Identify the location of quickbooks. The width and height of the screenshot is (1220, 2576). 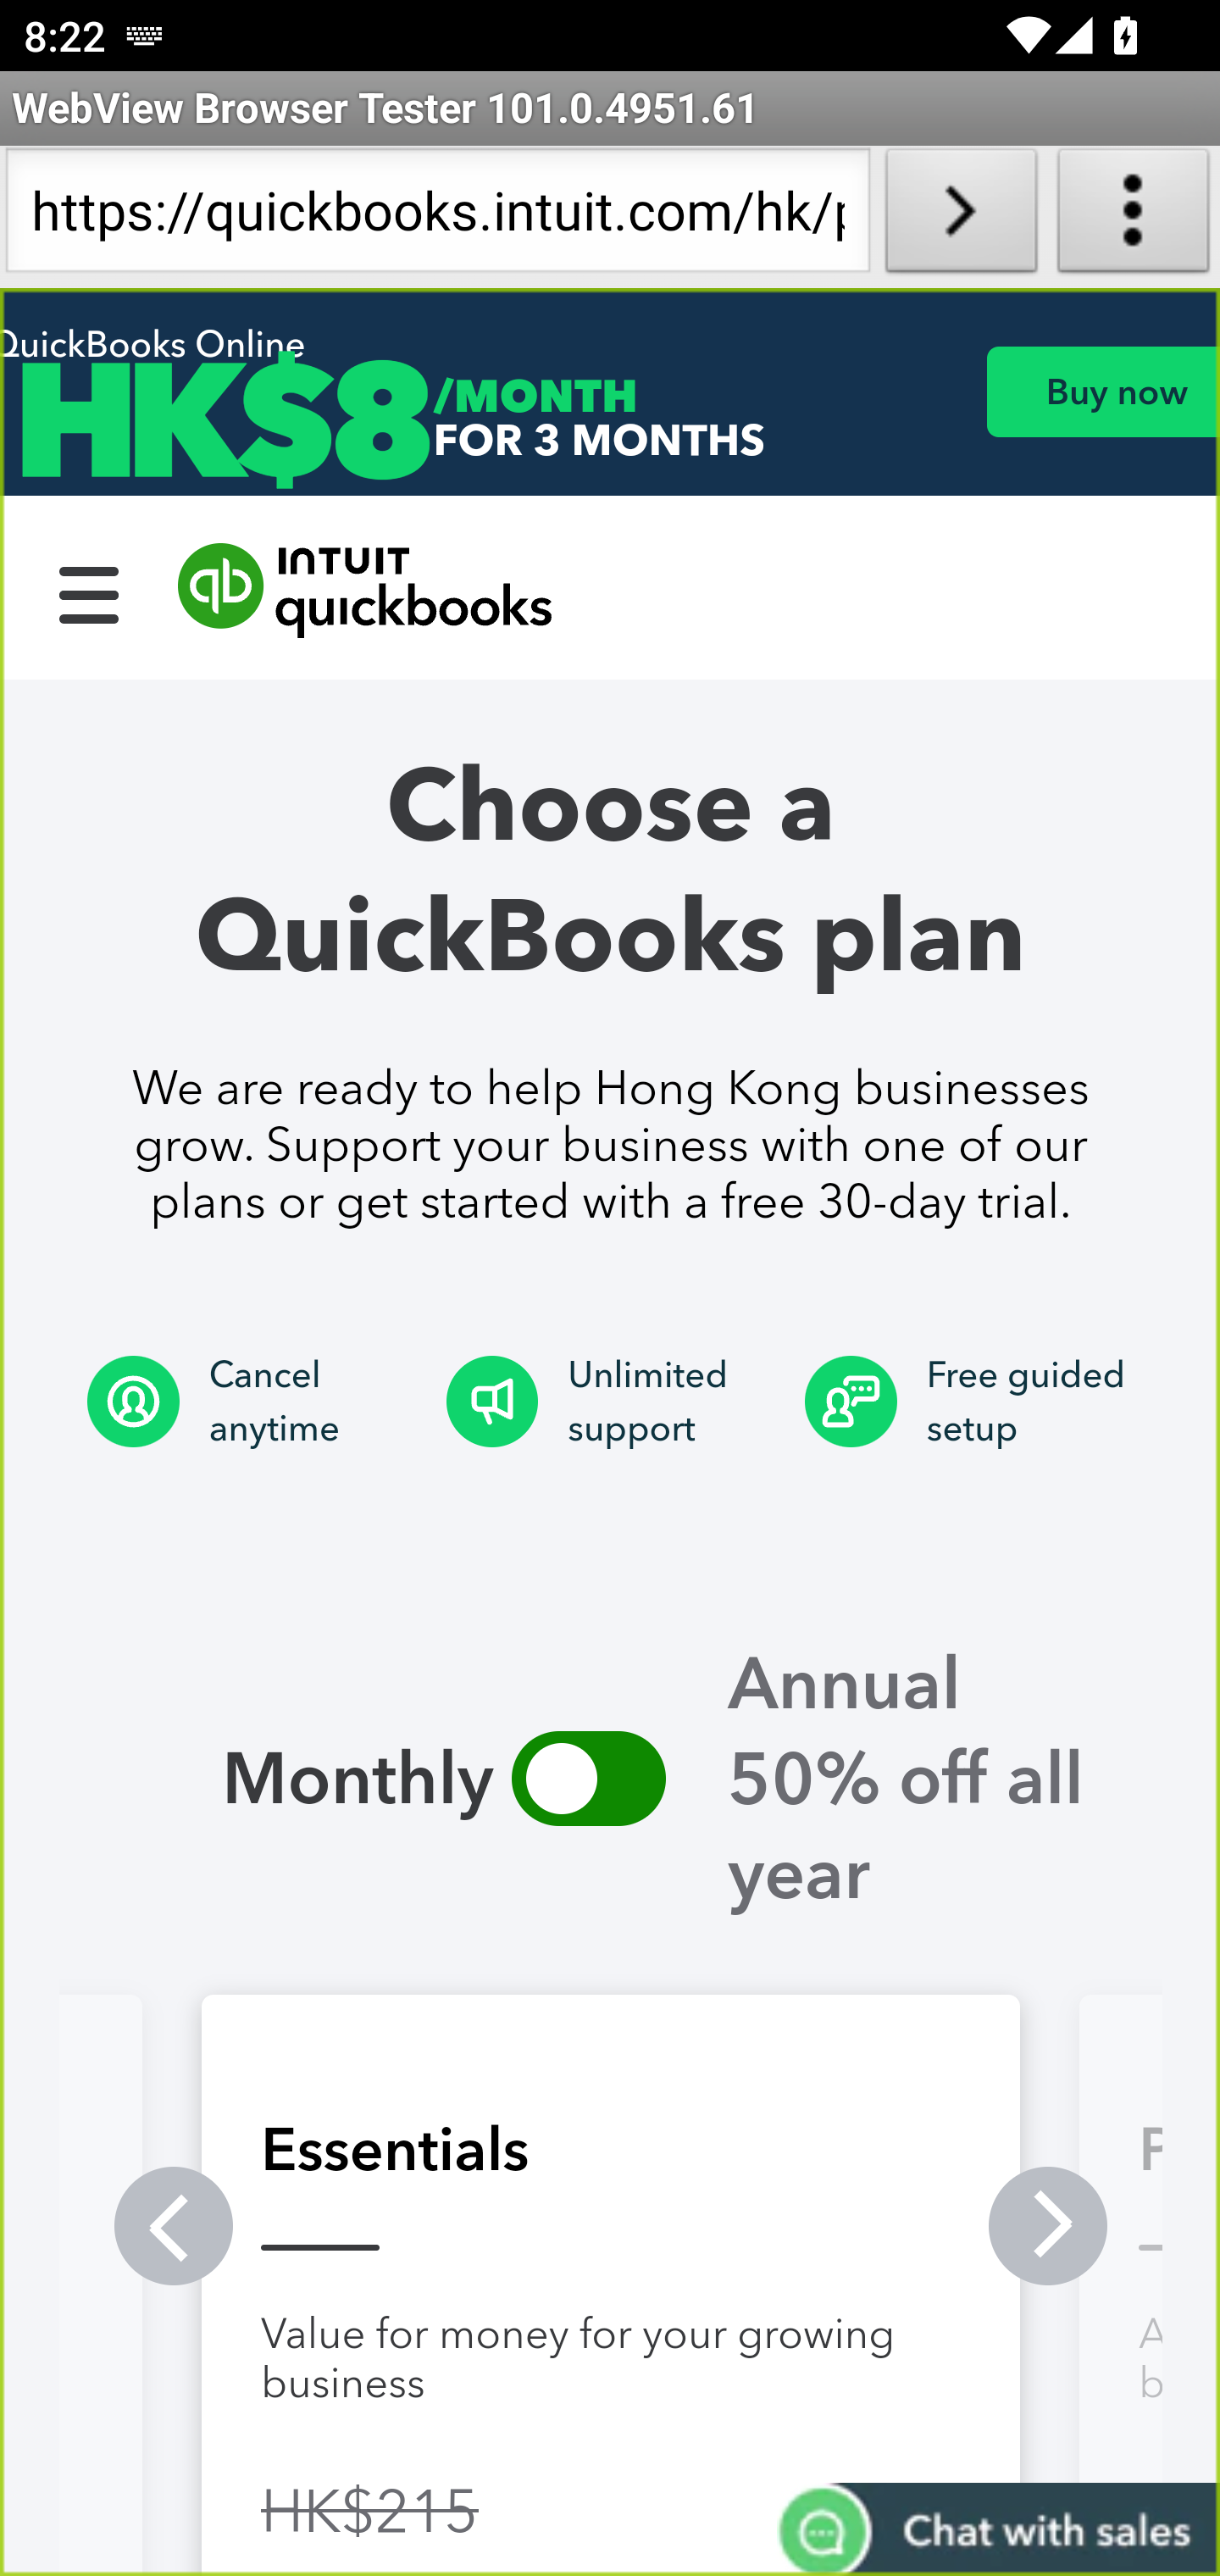
(366, 591).